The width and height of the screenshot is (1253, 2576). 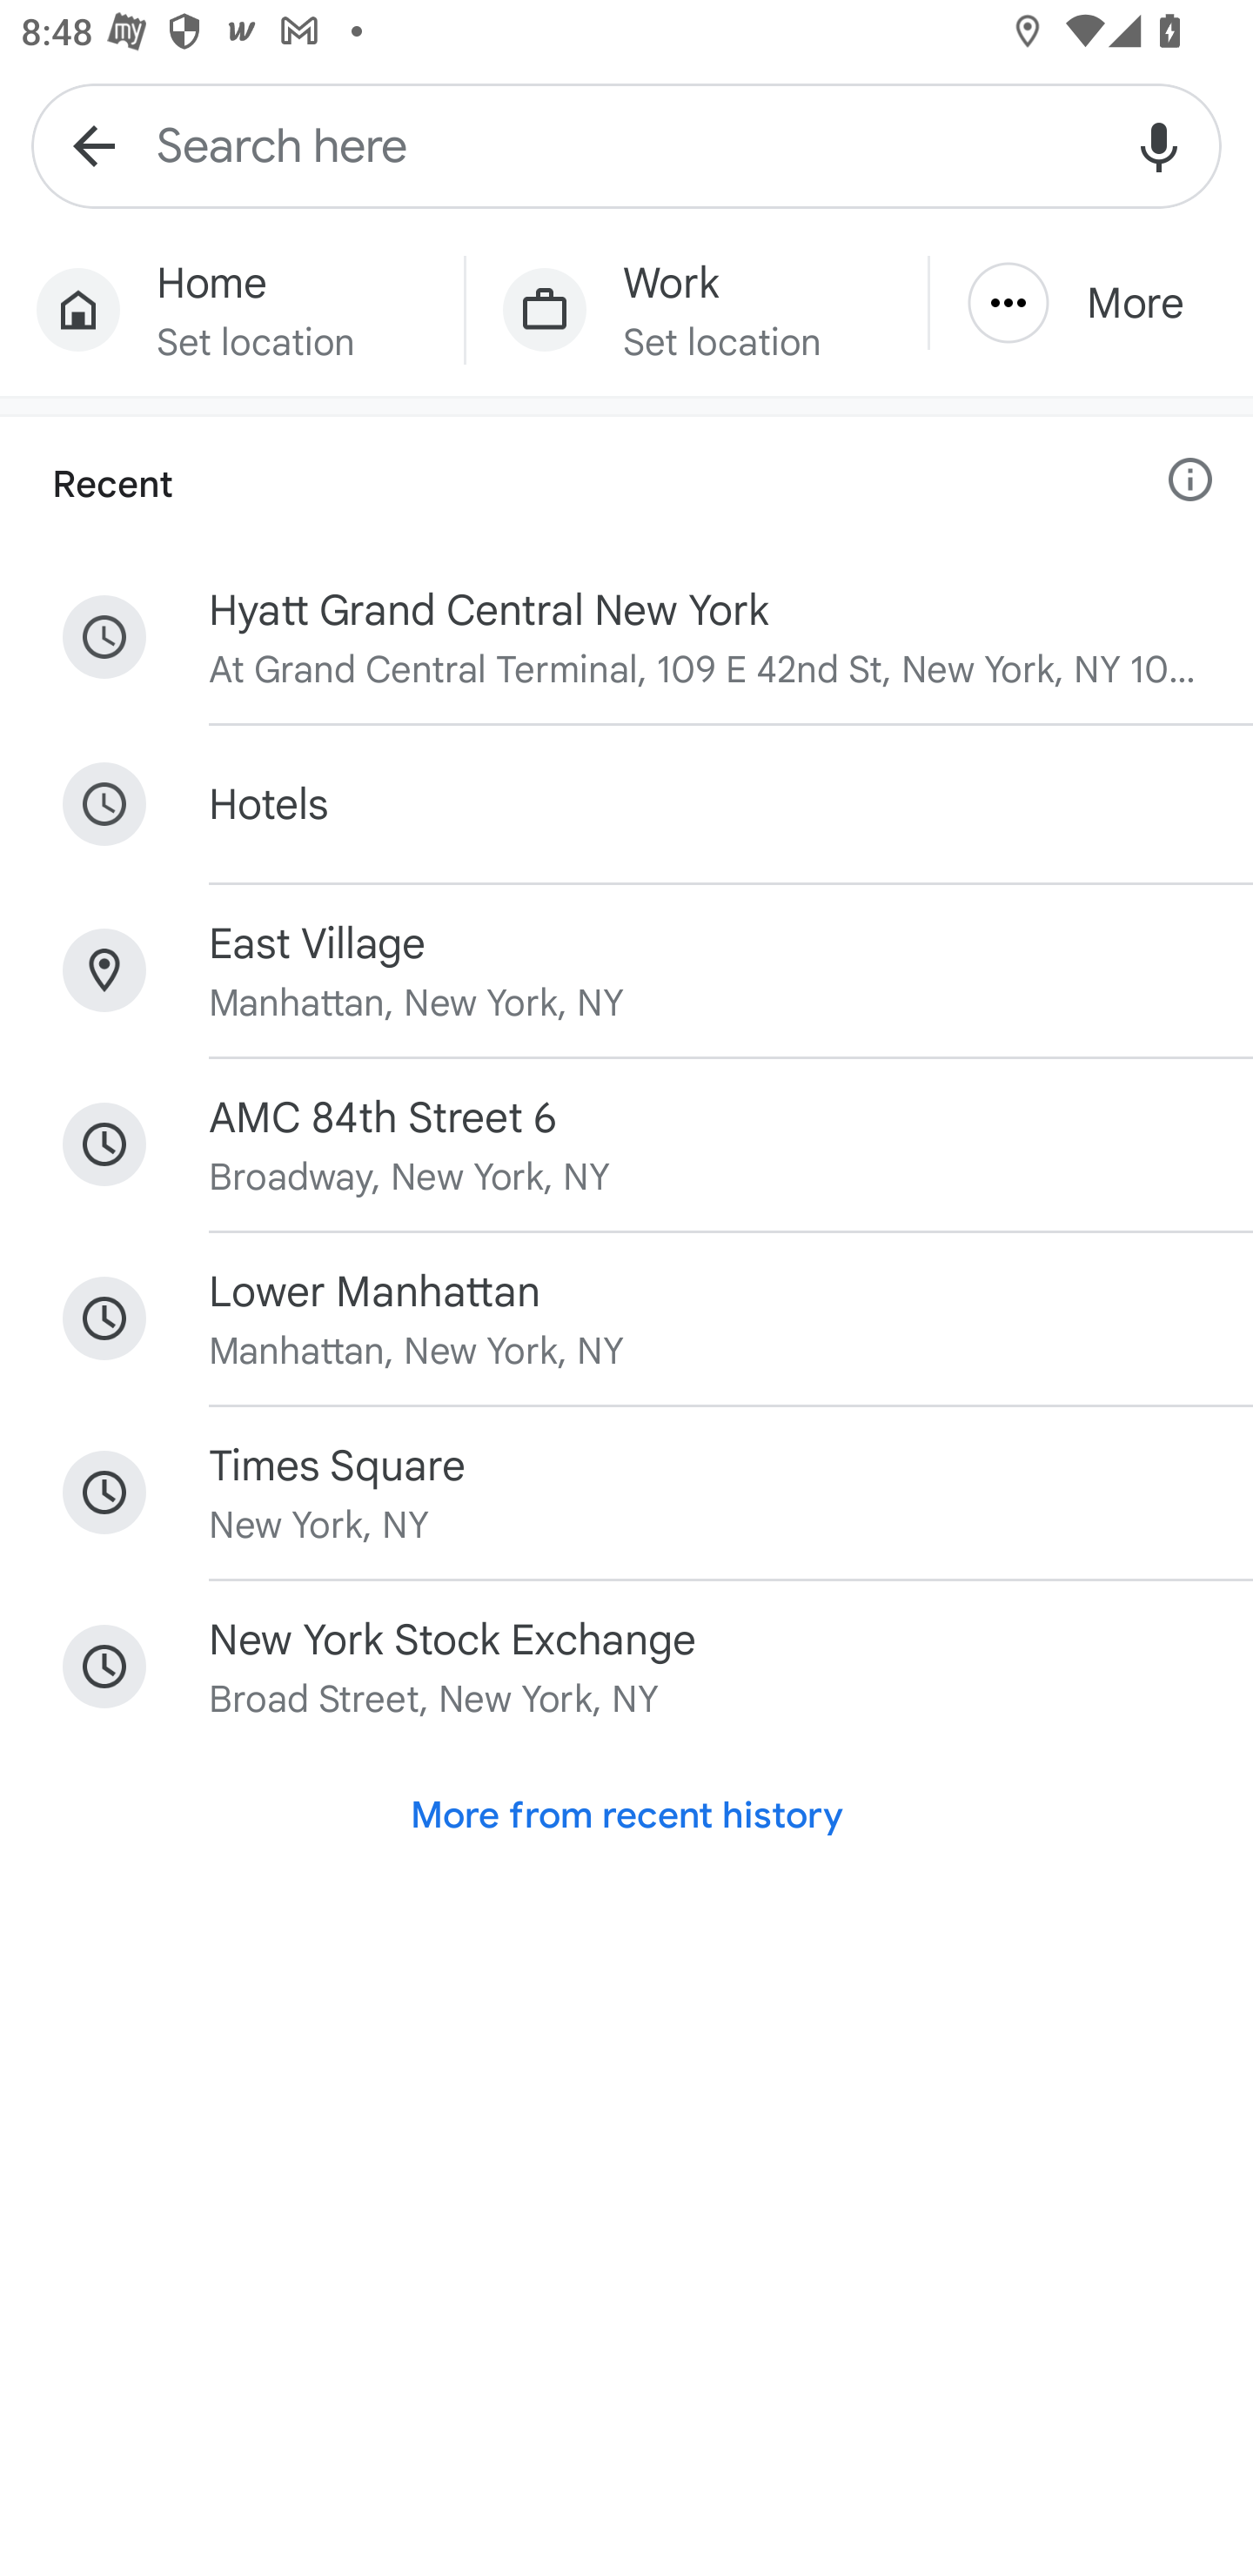 I want to click on Work Set location, so click(x=696, y=310).